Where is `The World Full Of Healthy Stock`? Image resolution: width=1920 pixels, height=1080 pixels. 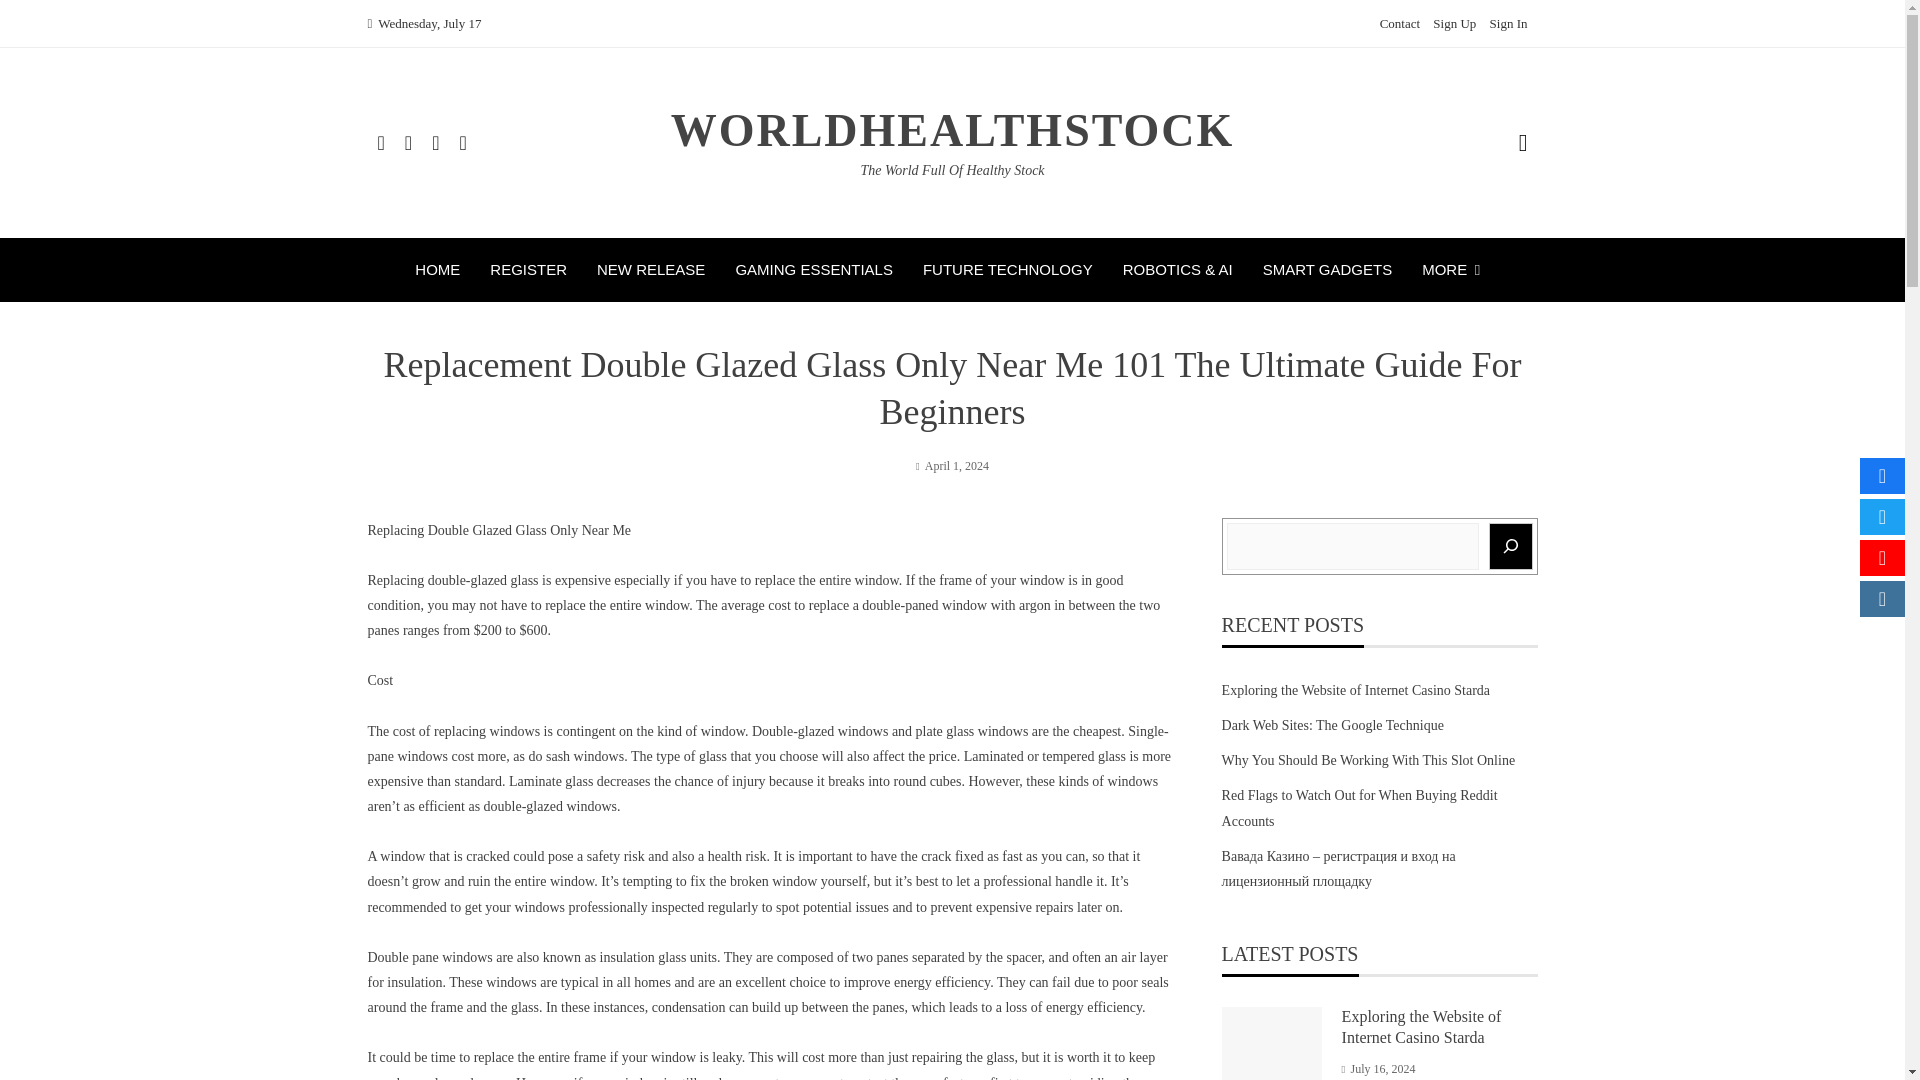
The World Full Of Healthy Stock is located at coordinates (952, 170).